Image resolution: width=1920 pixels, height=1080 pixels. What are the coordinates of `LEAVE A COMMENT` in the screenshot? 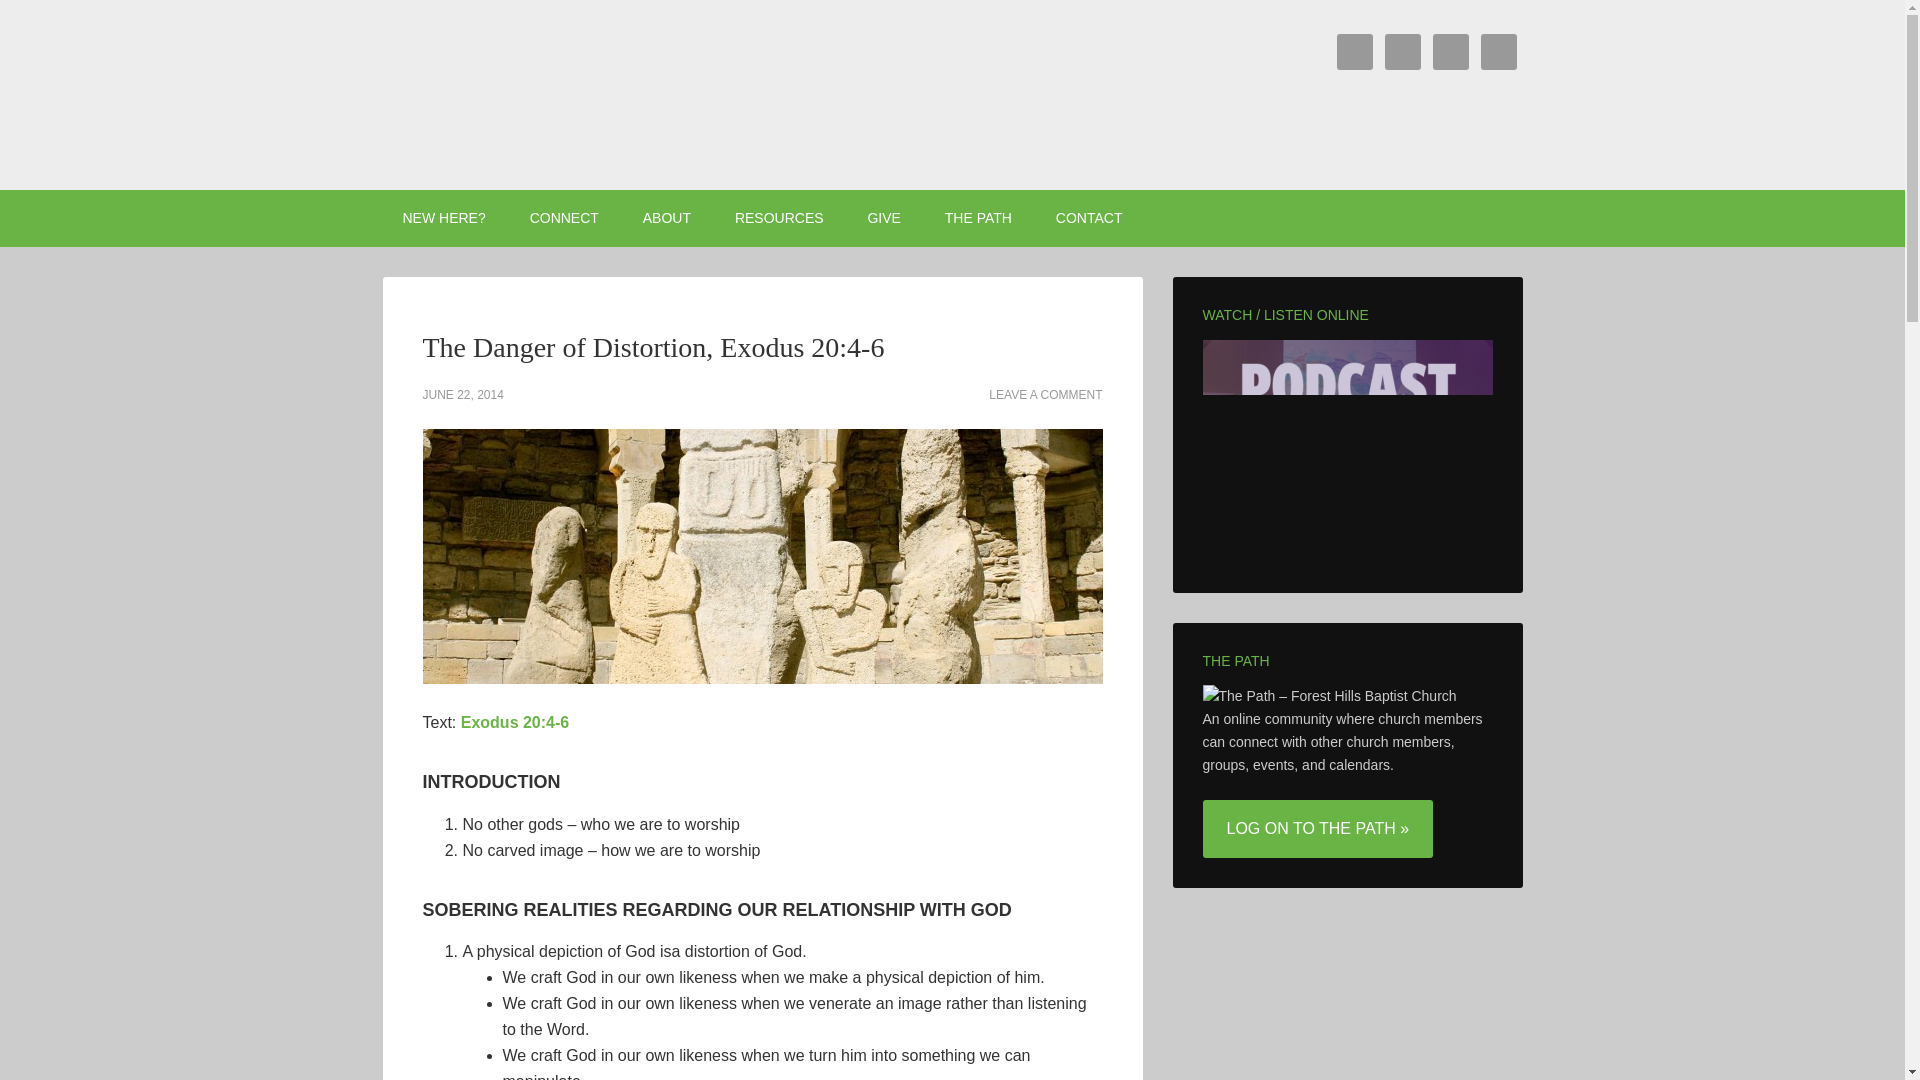 It's located at (1045, 394).